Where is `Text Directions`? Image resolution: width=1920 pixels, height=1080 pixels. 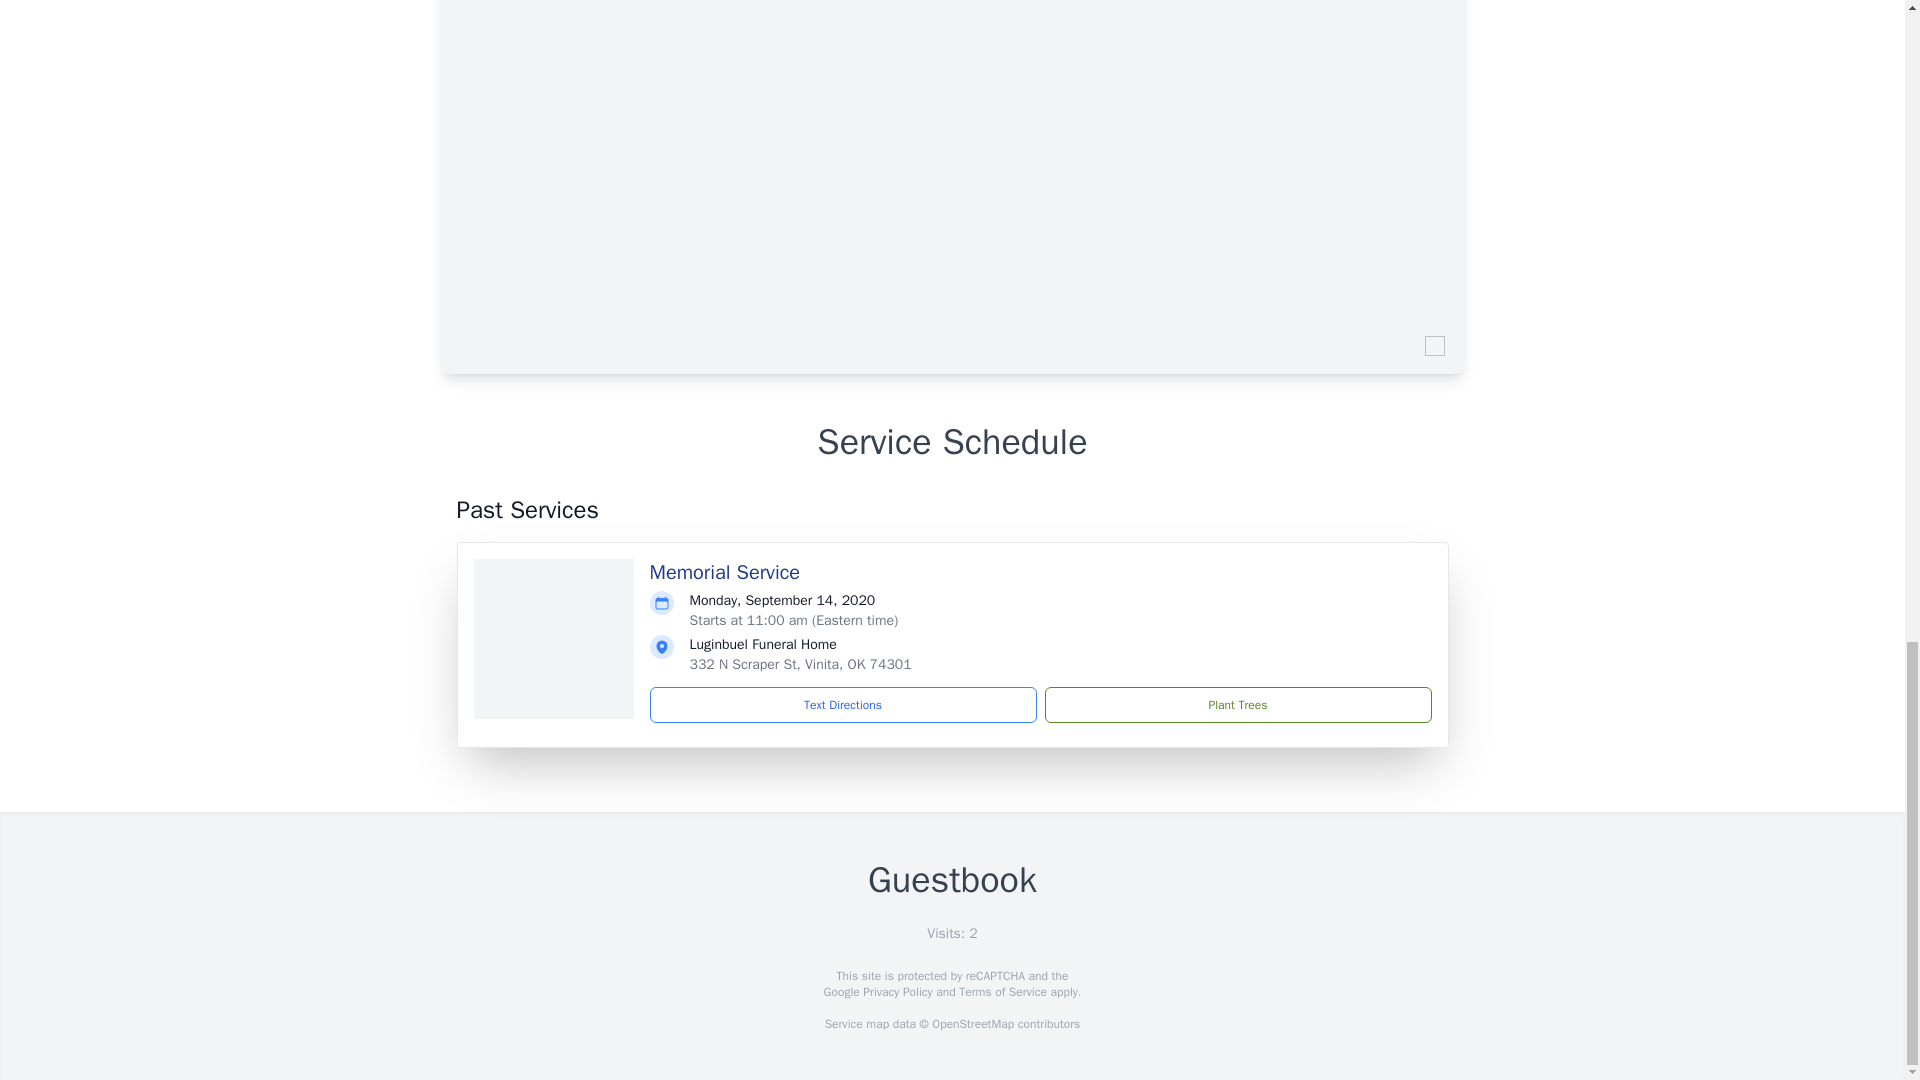 Text Directions is located at coordinates (843, 704).